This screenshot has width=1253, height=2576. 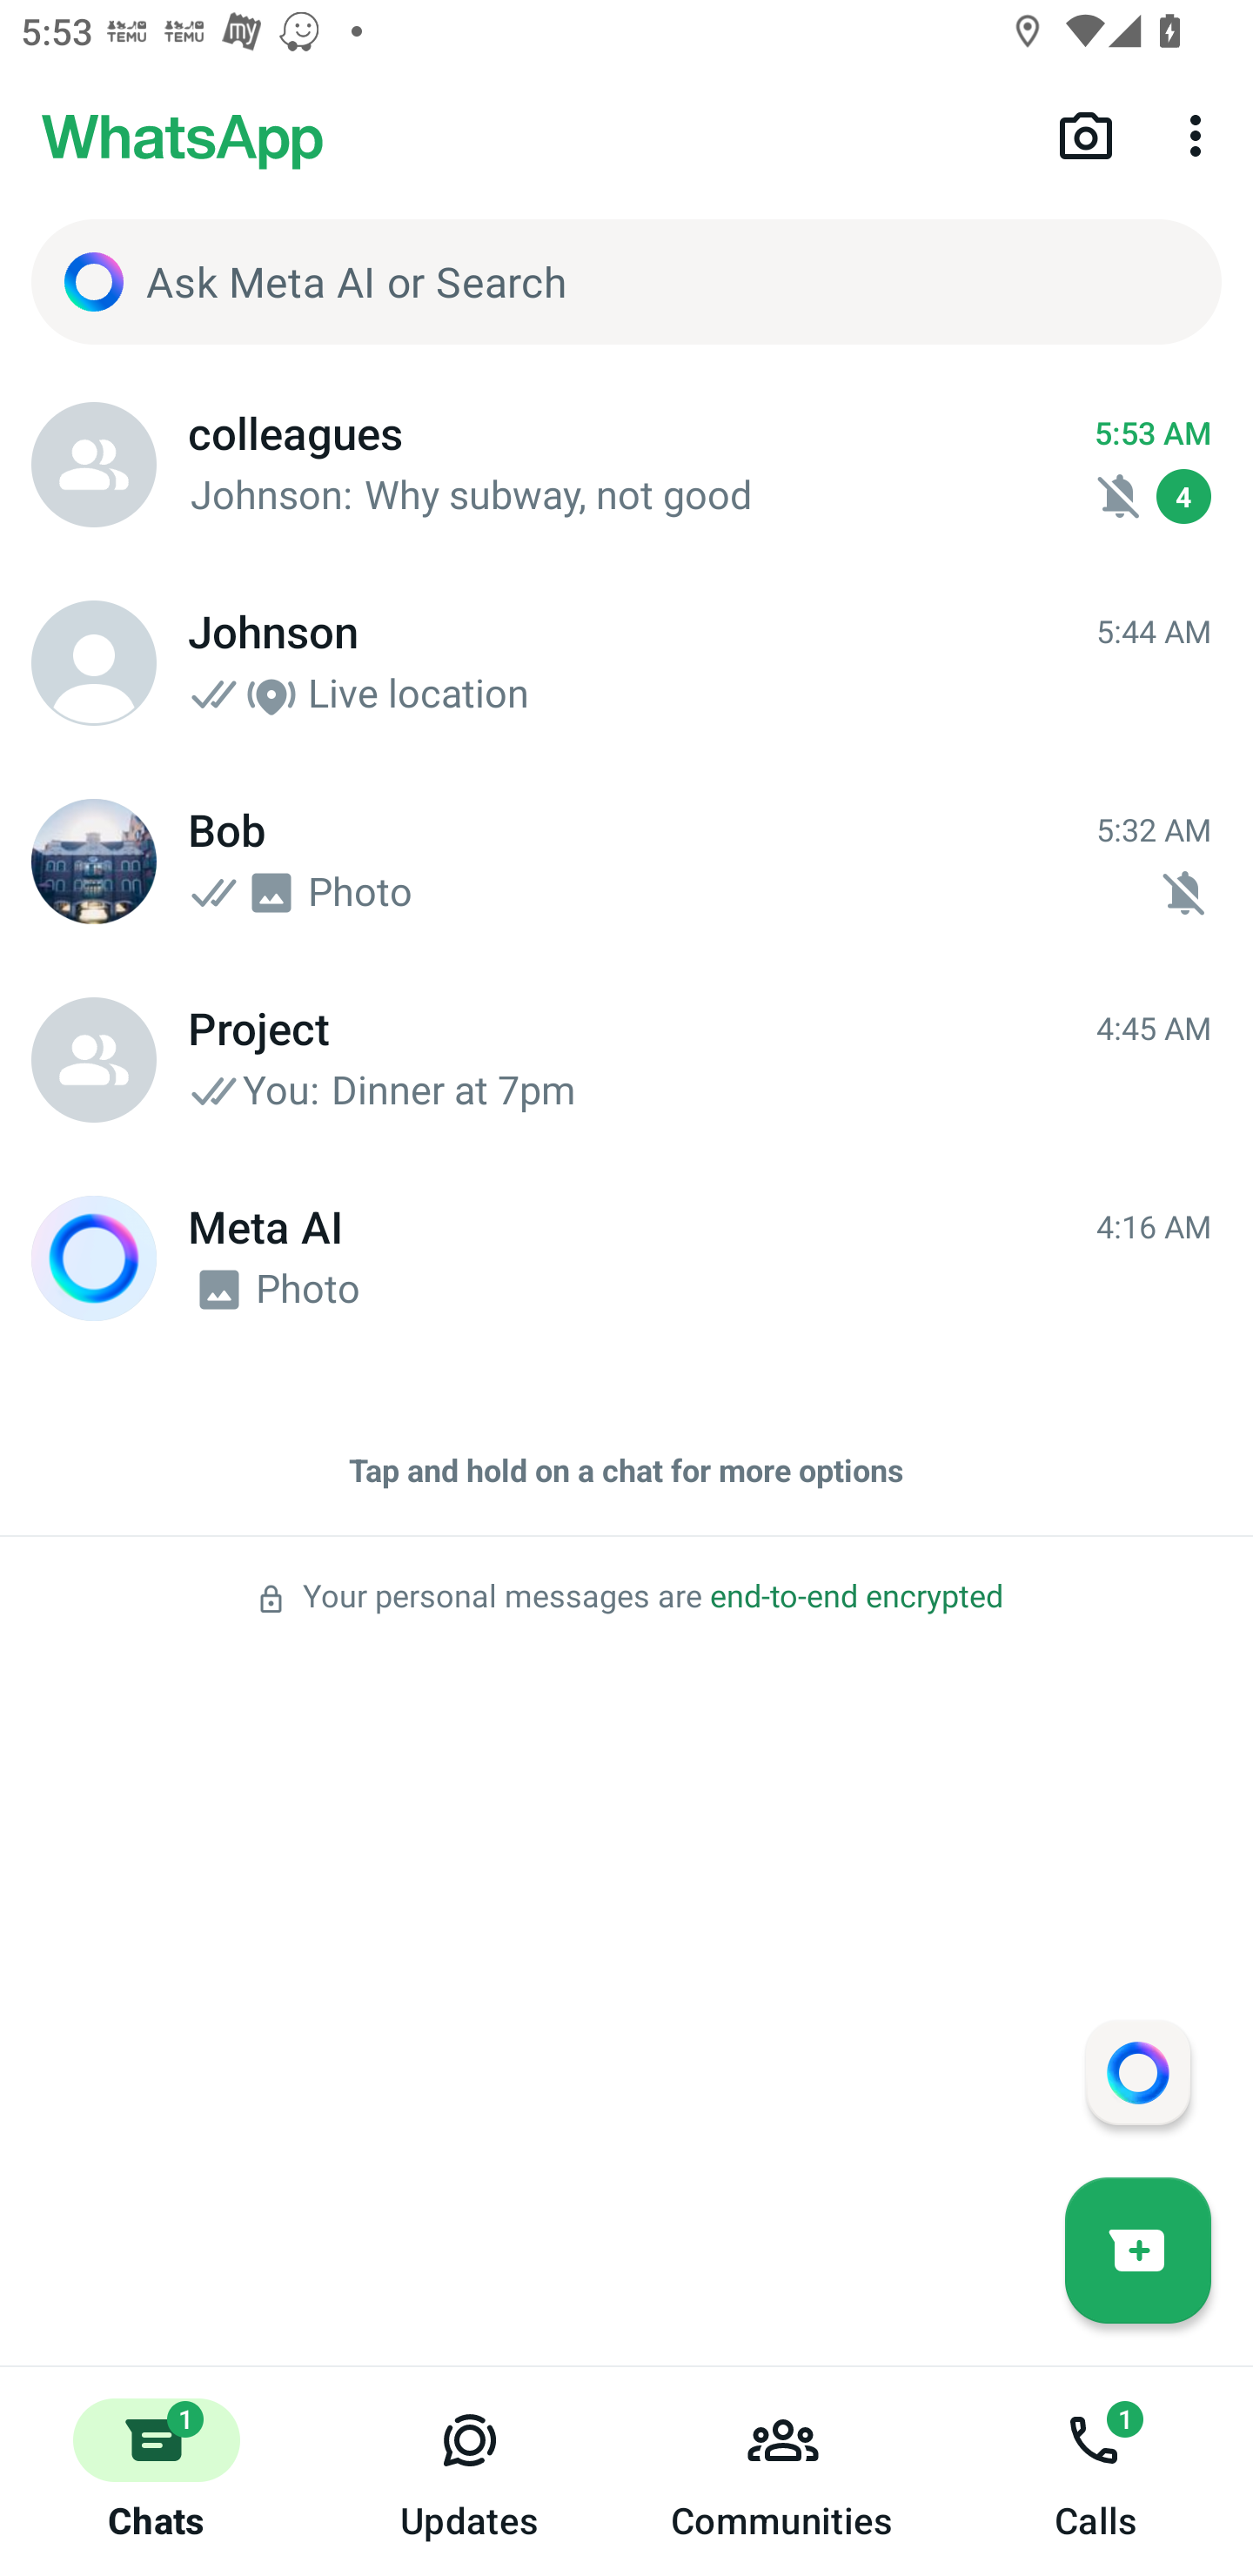 I want to click on Updates, so click(x=470, y=2472).